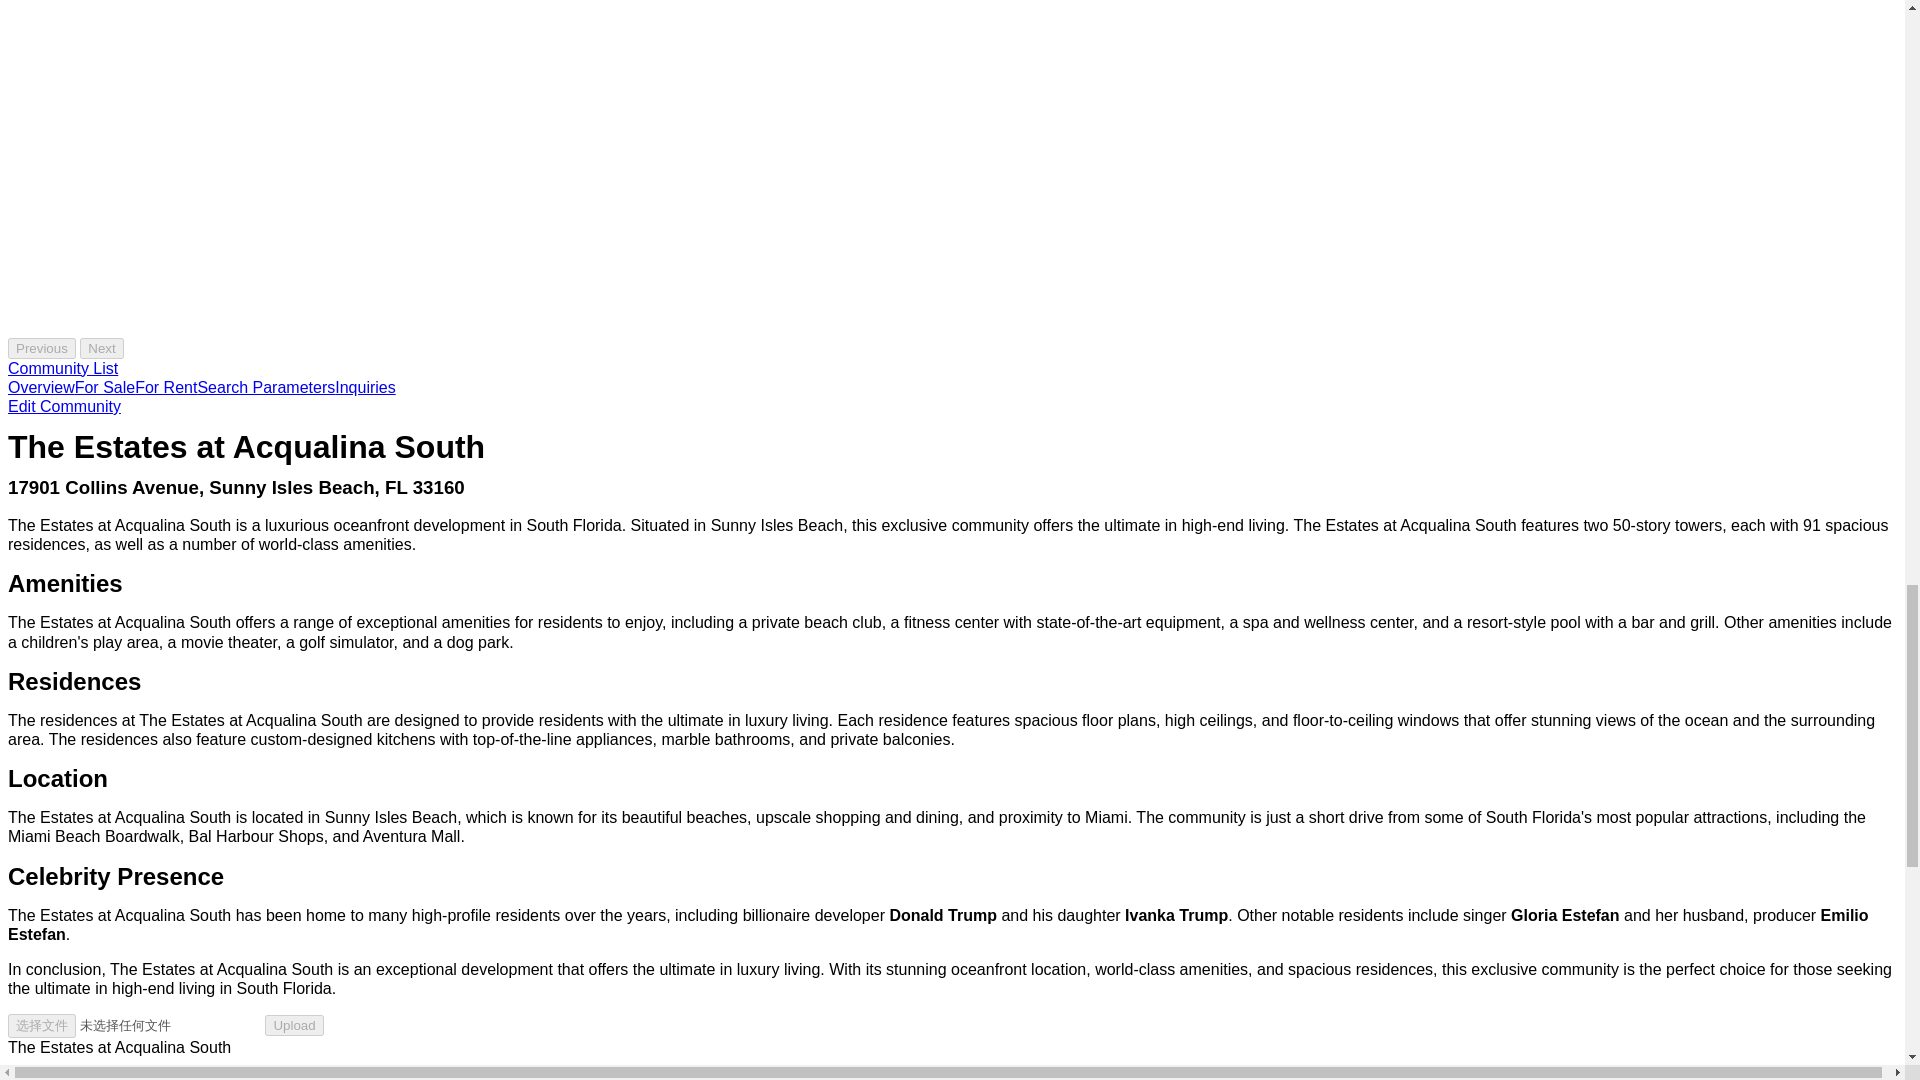 The width and height of the screenshot is (1920, 1080). What do you see at coordinates (42, 348) in the screenshot?
I see `Previous` at bounding box center [42, 348].